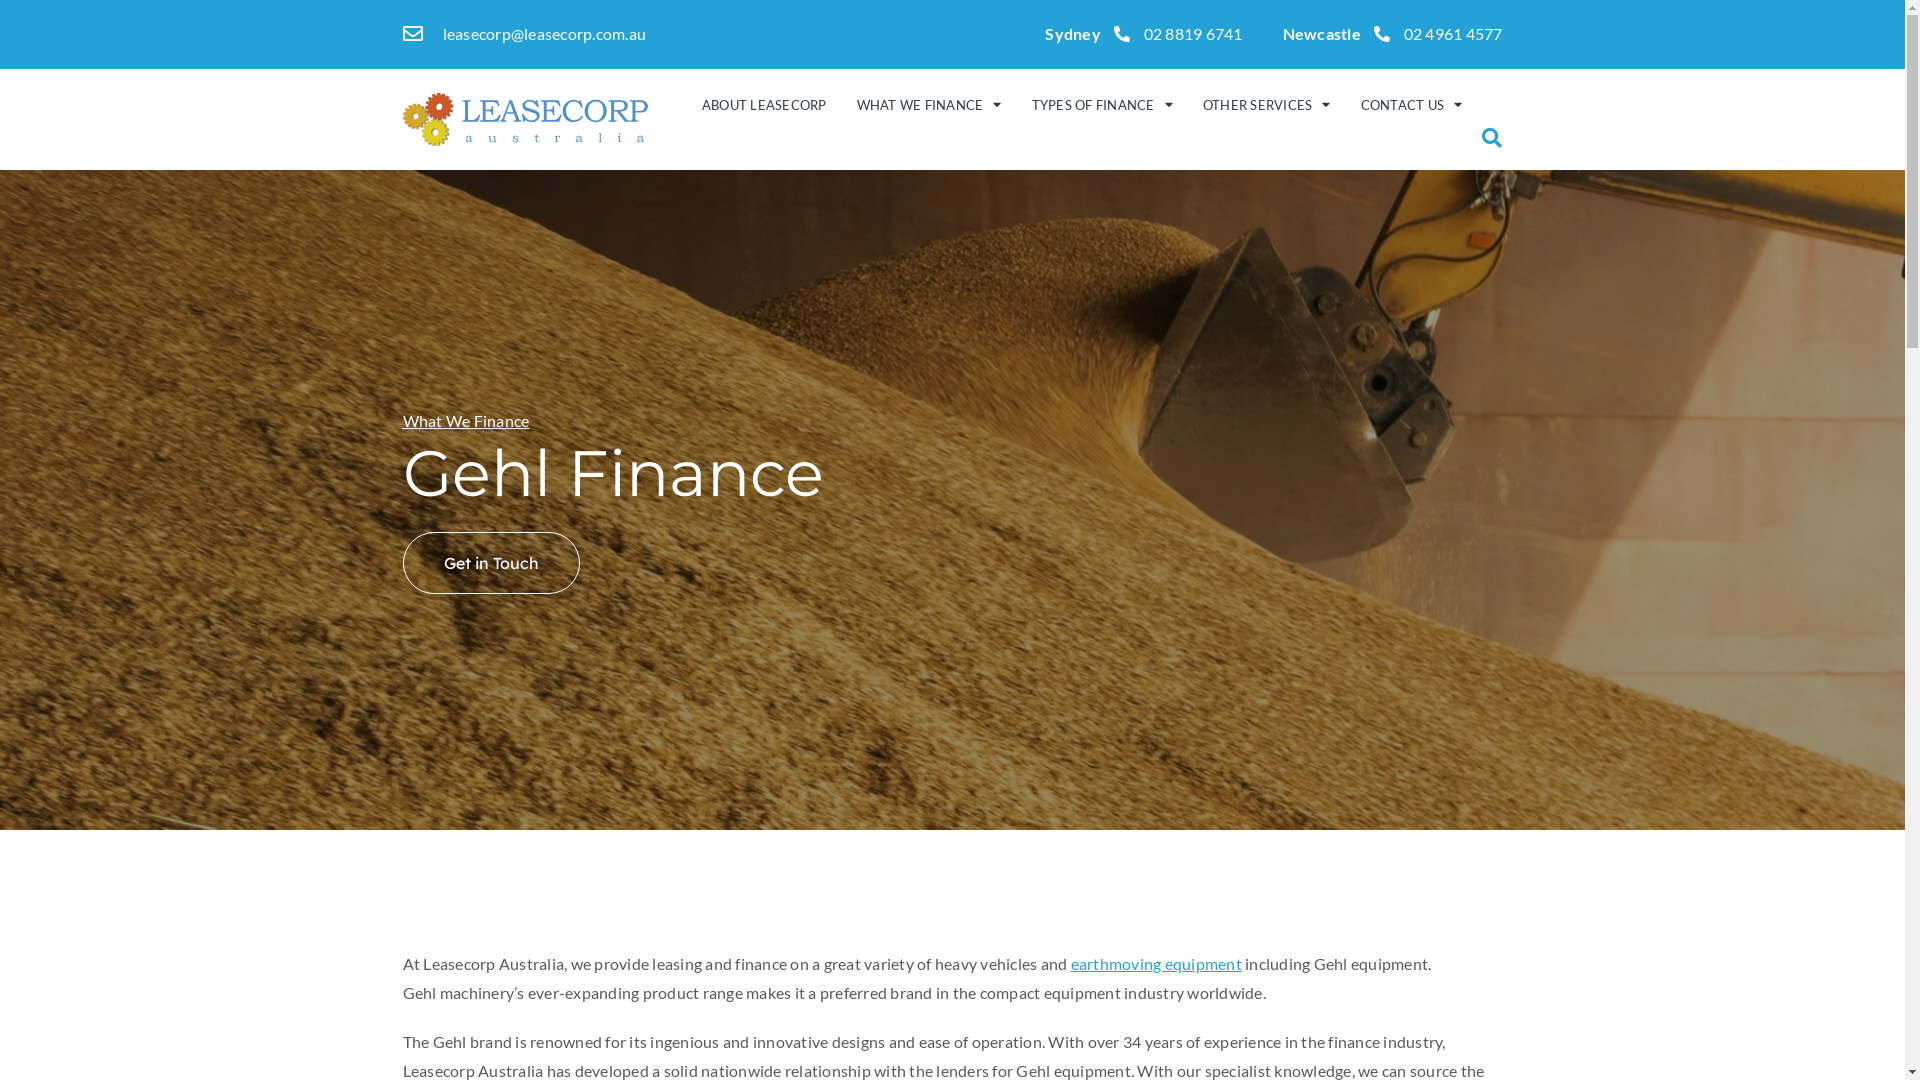 The width and height of the screenshot is (1920, 1080). I want to click on What We Finance, so click(466, 420).